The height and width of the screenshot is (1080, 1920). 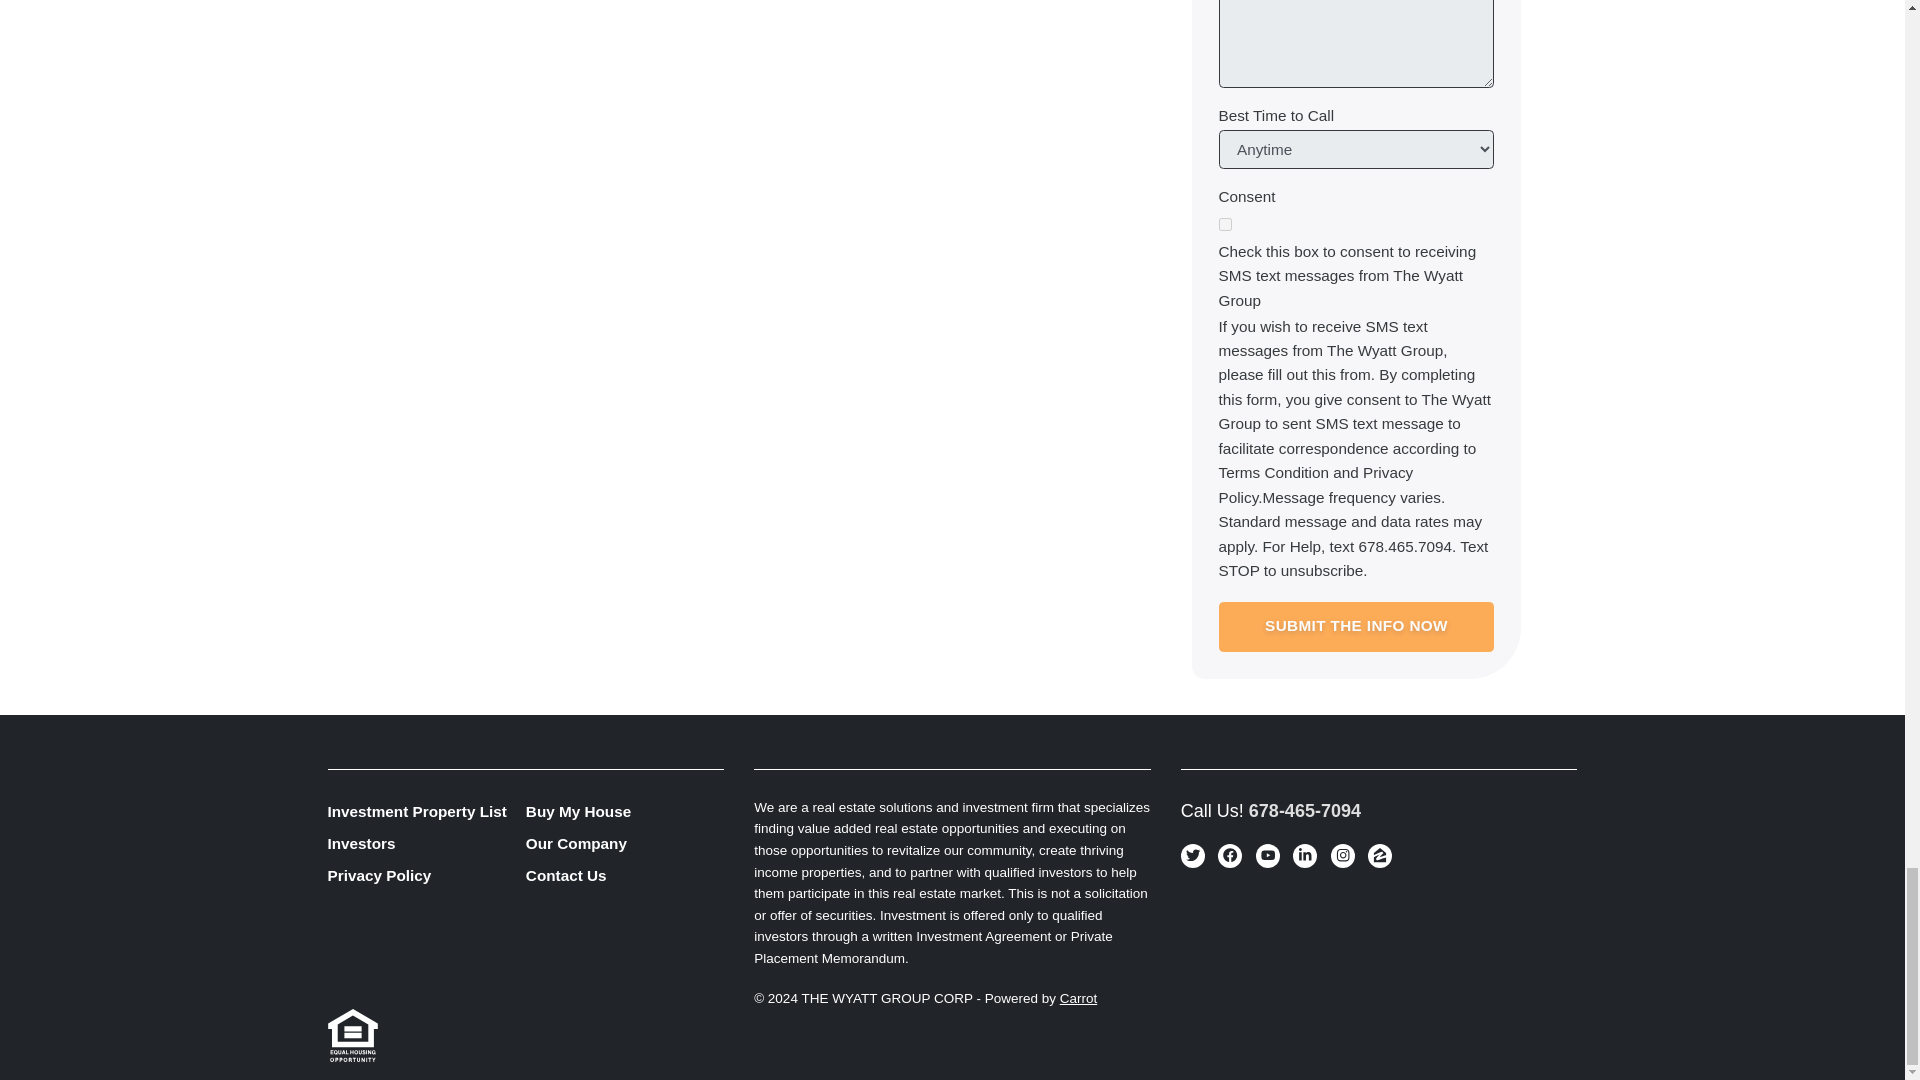 What do you see at coordinates (427, 813) in the screenshot?
I see `Investment Property List` at bounding box center [427, 813].